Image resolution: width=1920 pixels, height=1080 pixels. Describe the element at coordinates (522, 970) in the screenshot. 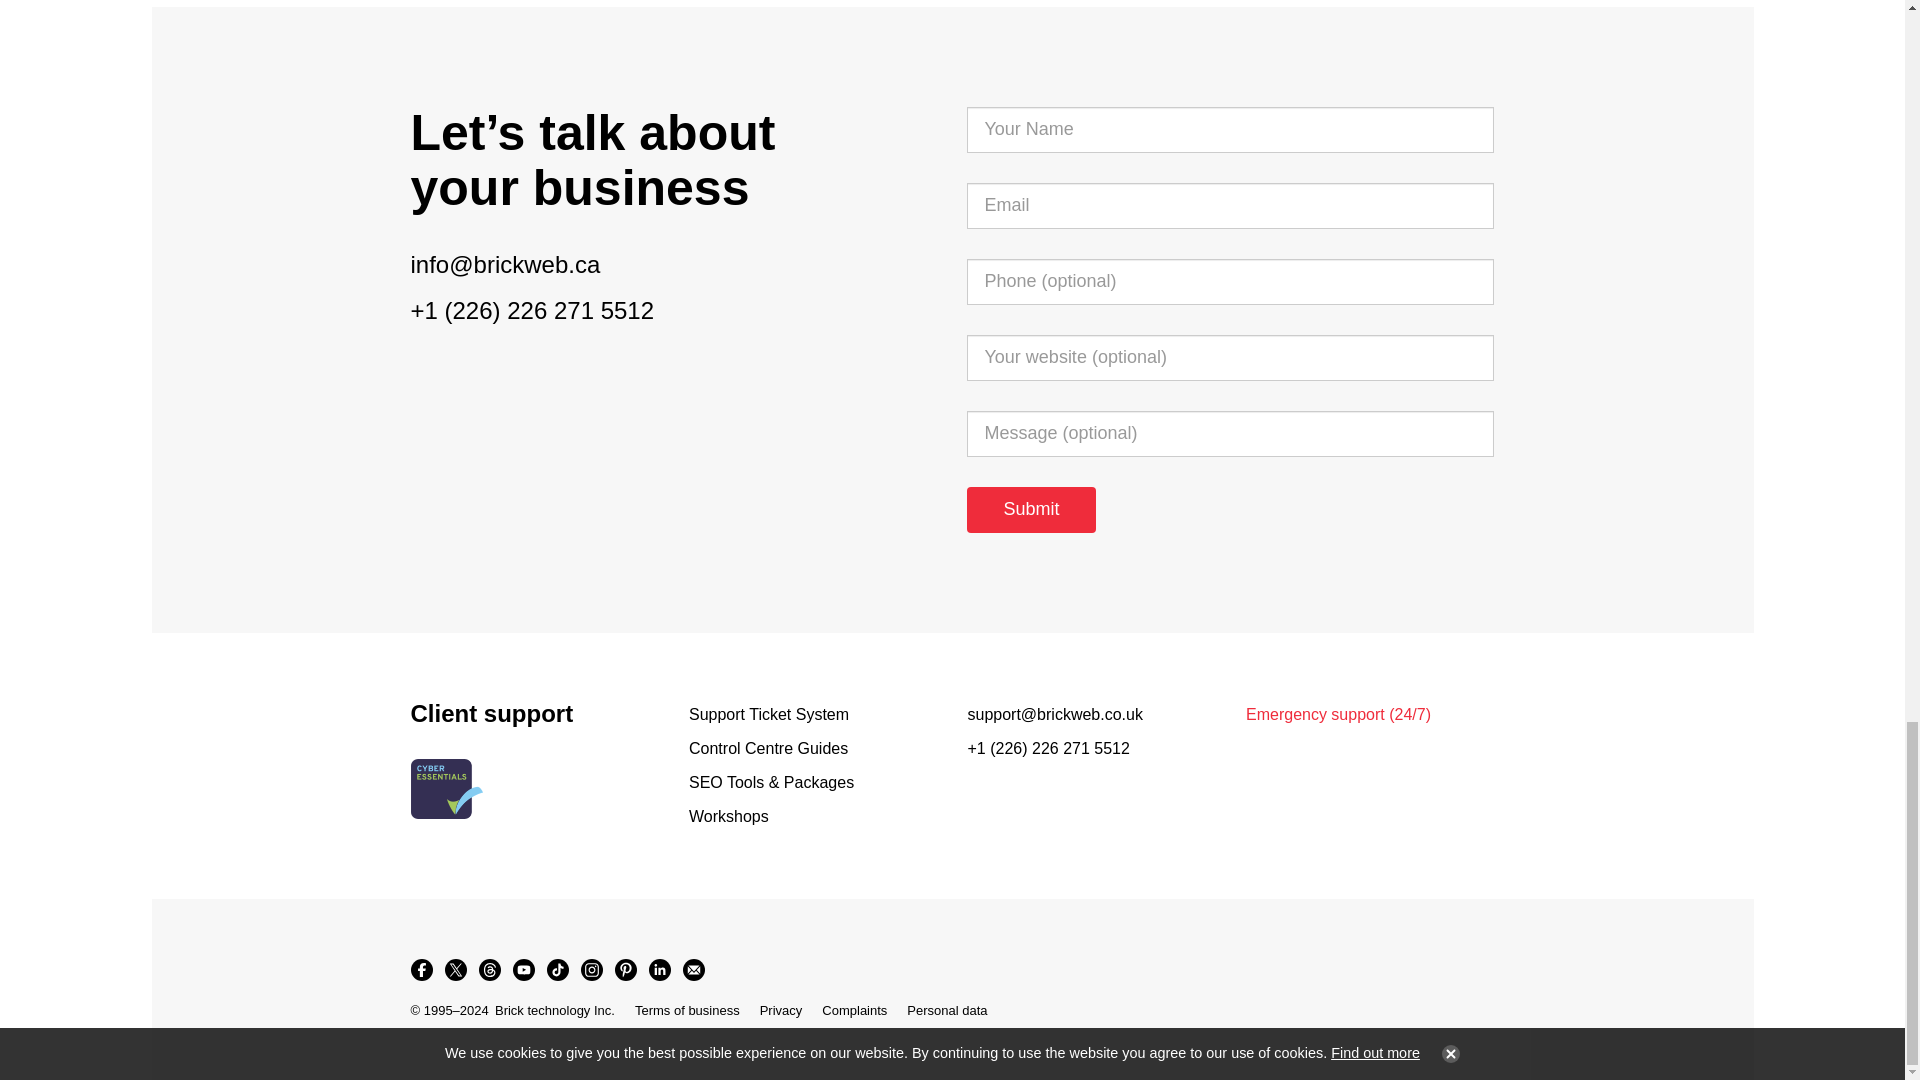

I see `YouTube` at that location.